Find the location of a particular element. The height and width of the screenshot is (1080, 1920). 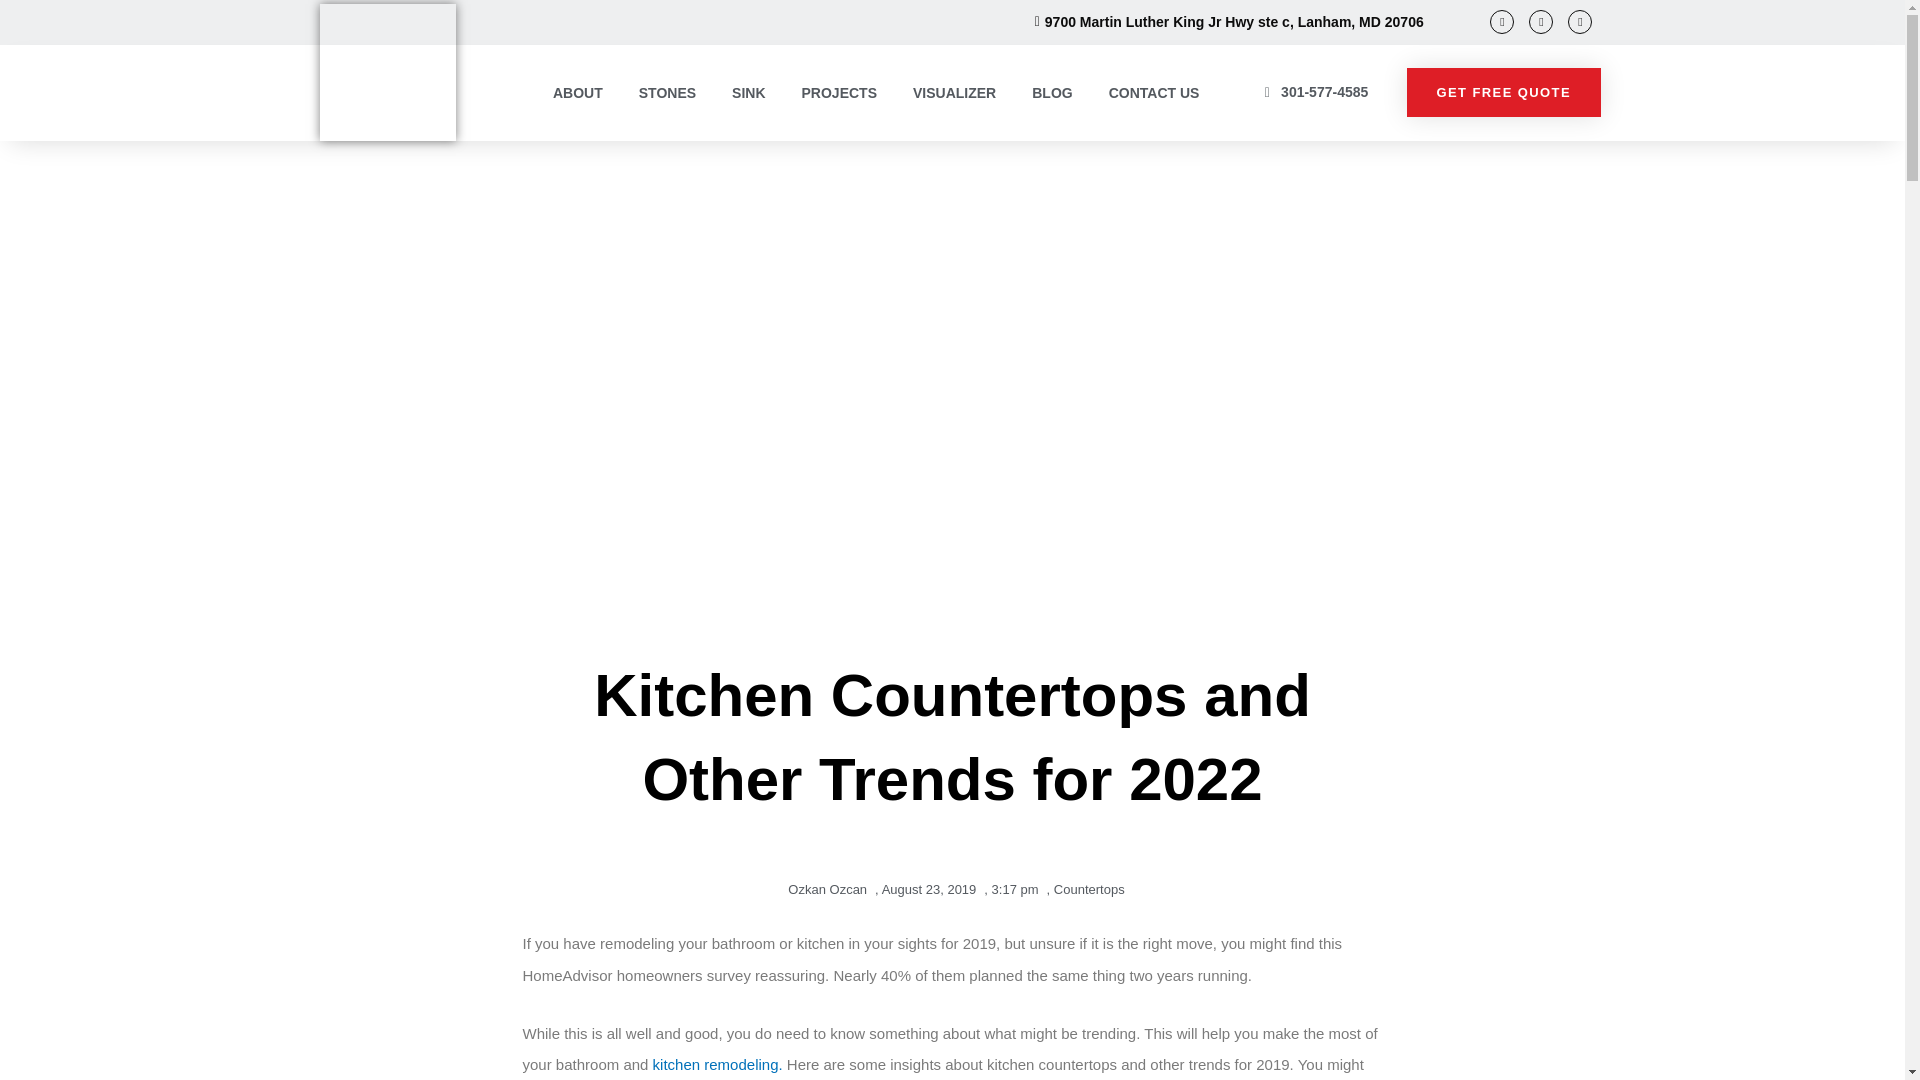

VISUALIZER is located at coordinates (954, 92).